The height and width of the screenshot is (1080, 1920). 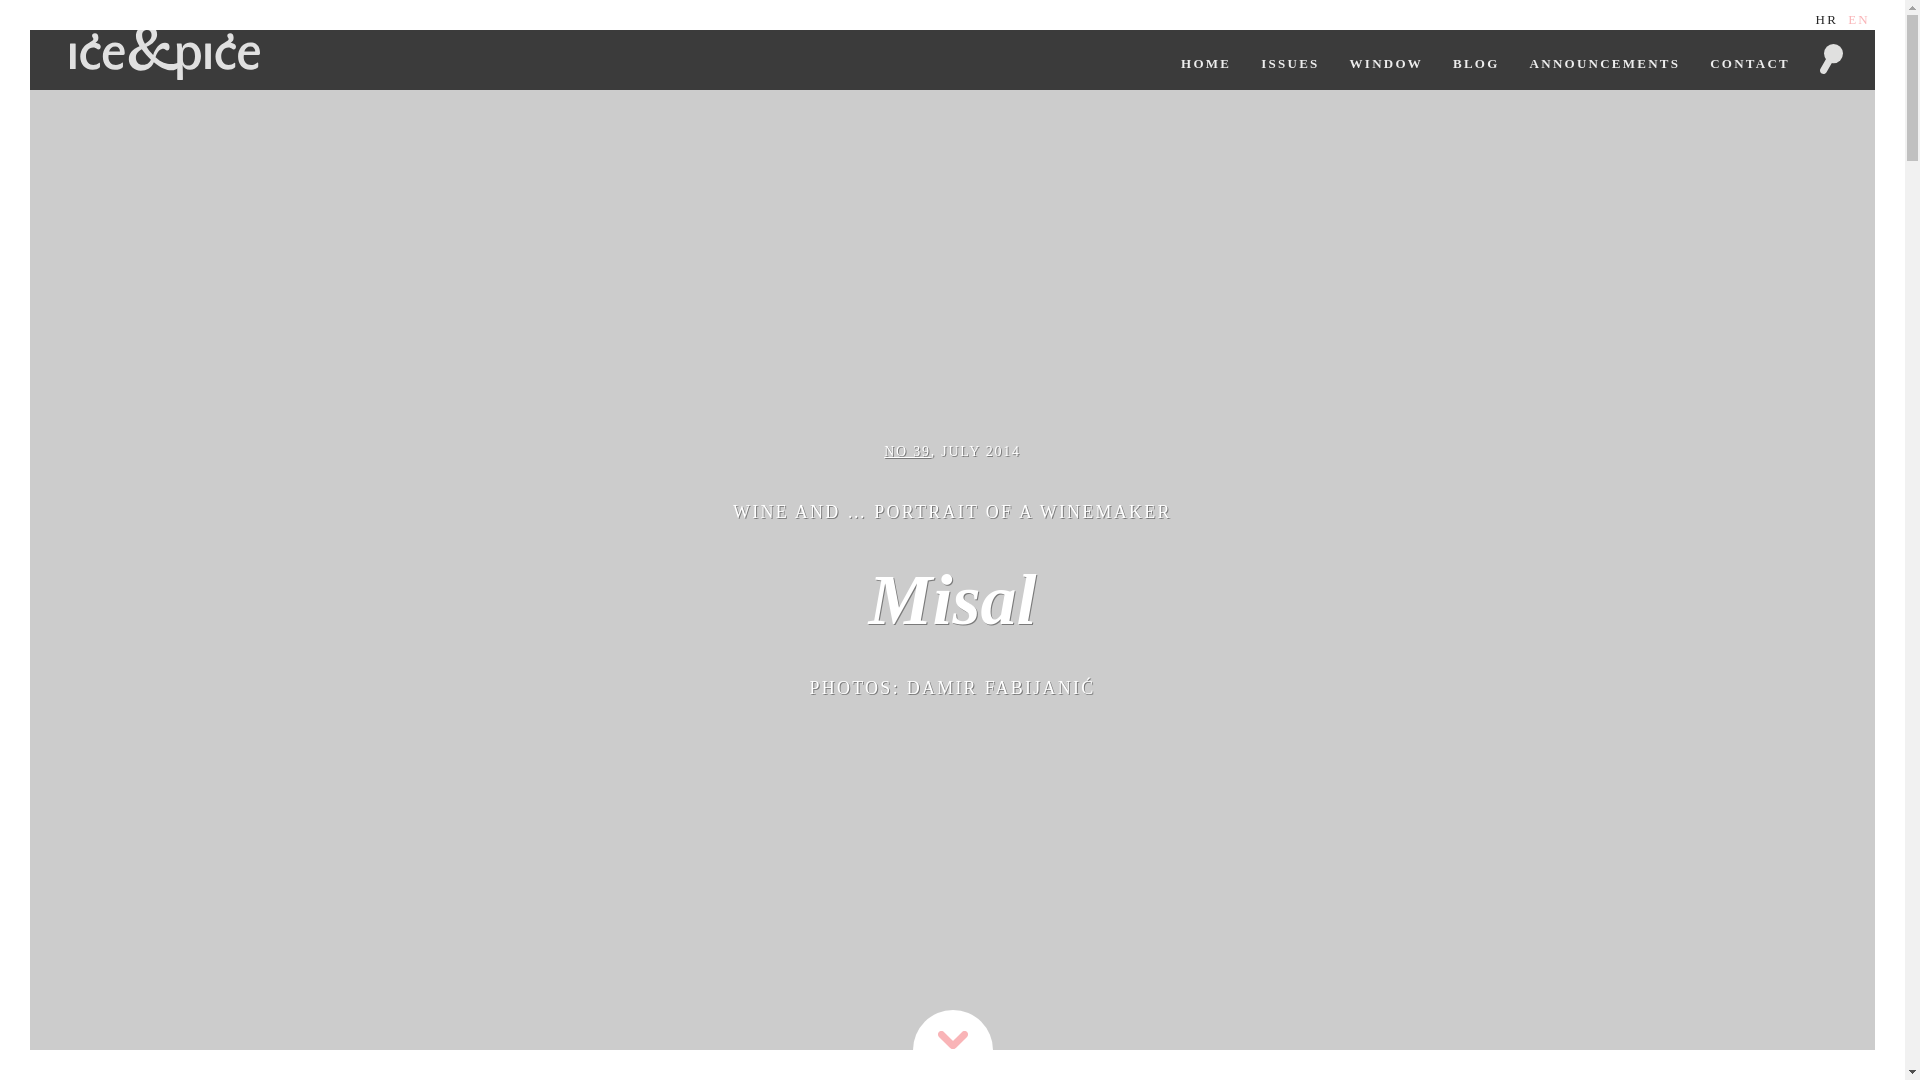 What do you see at coordinates (1476, 60) in the screenshot?
I see `blog` at bounding box center [1476, 60].